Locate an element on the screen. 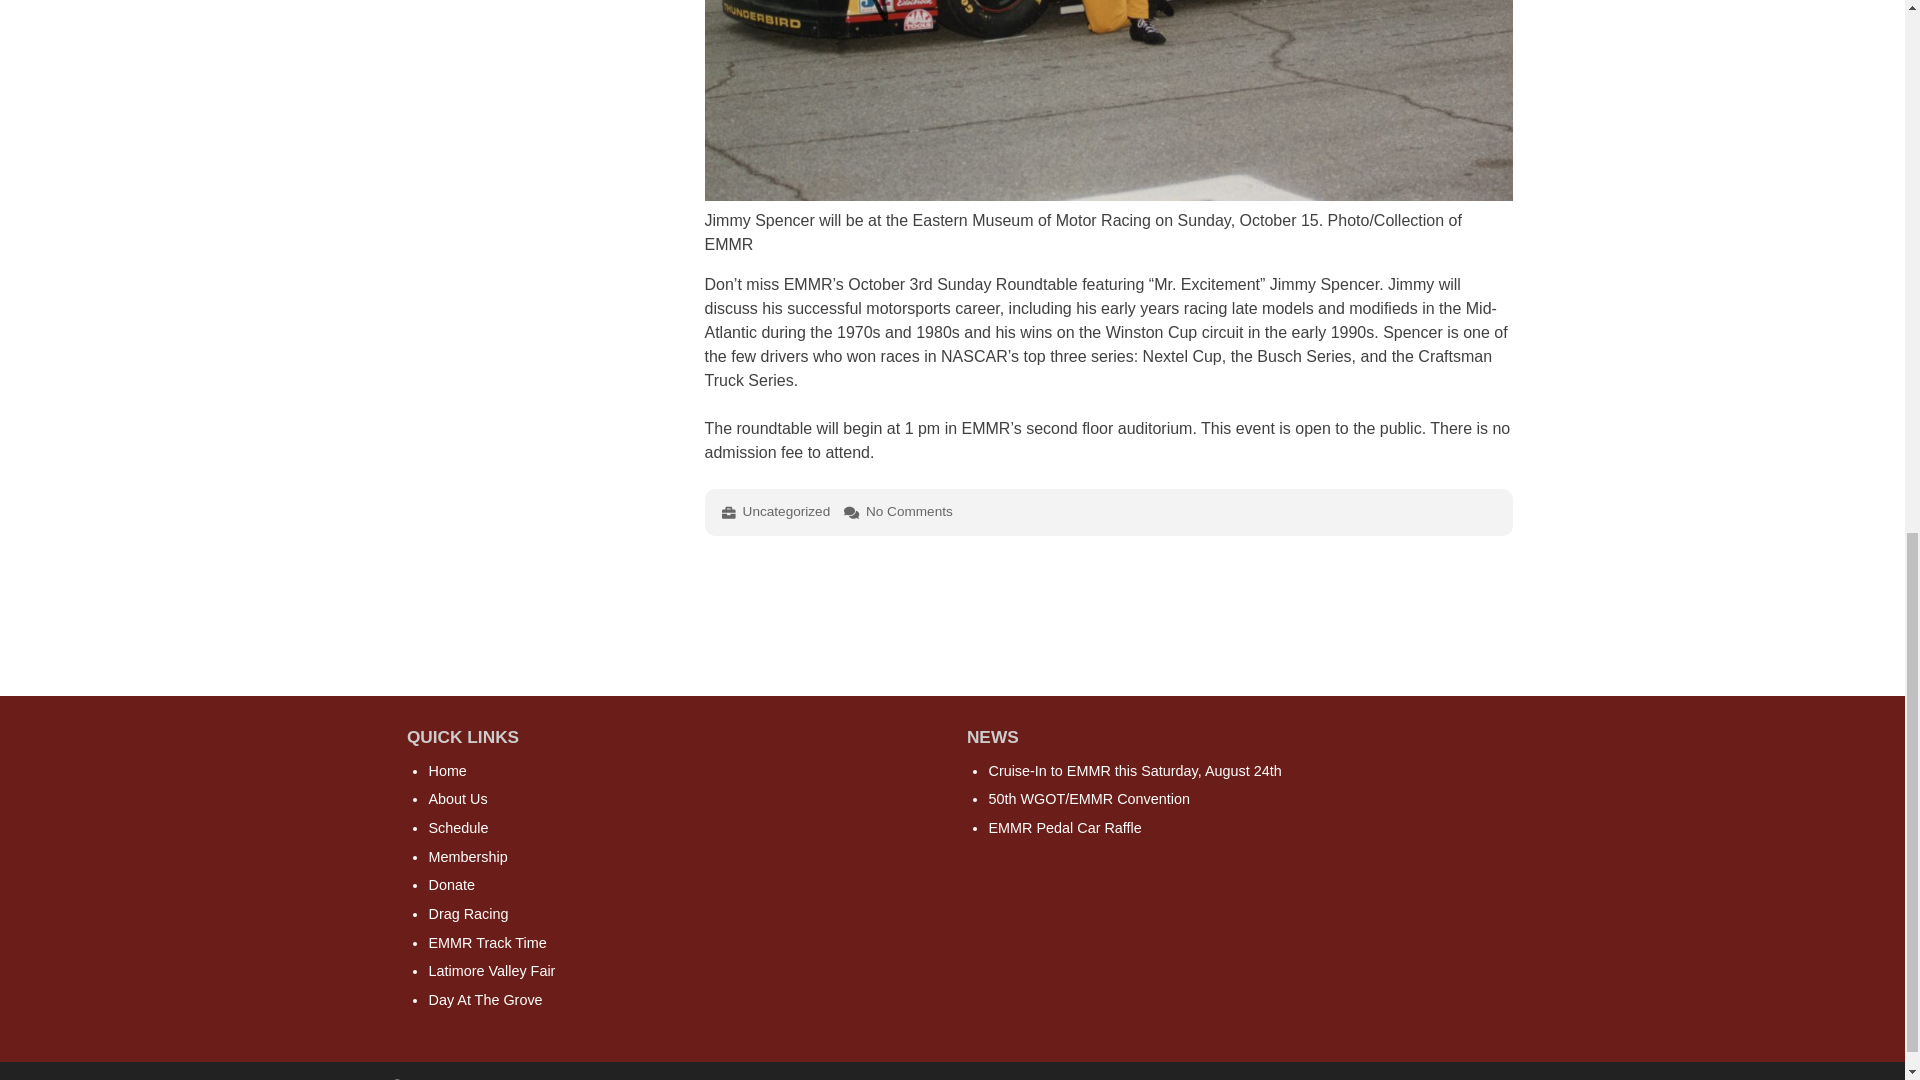  Donate is located at coordinates (451, 884).